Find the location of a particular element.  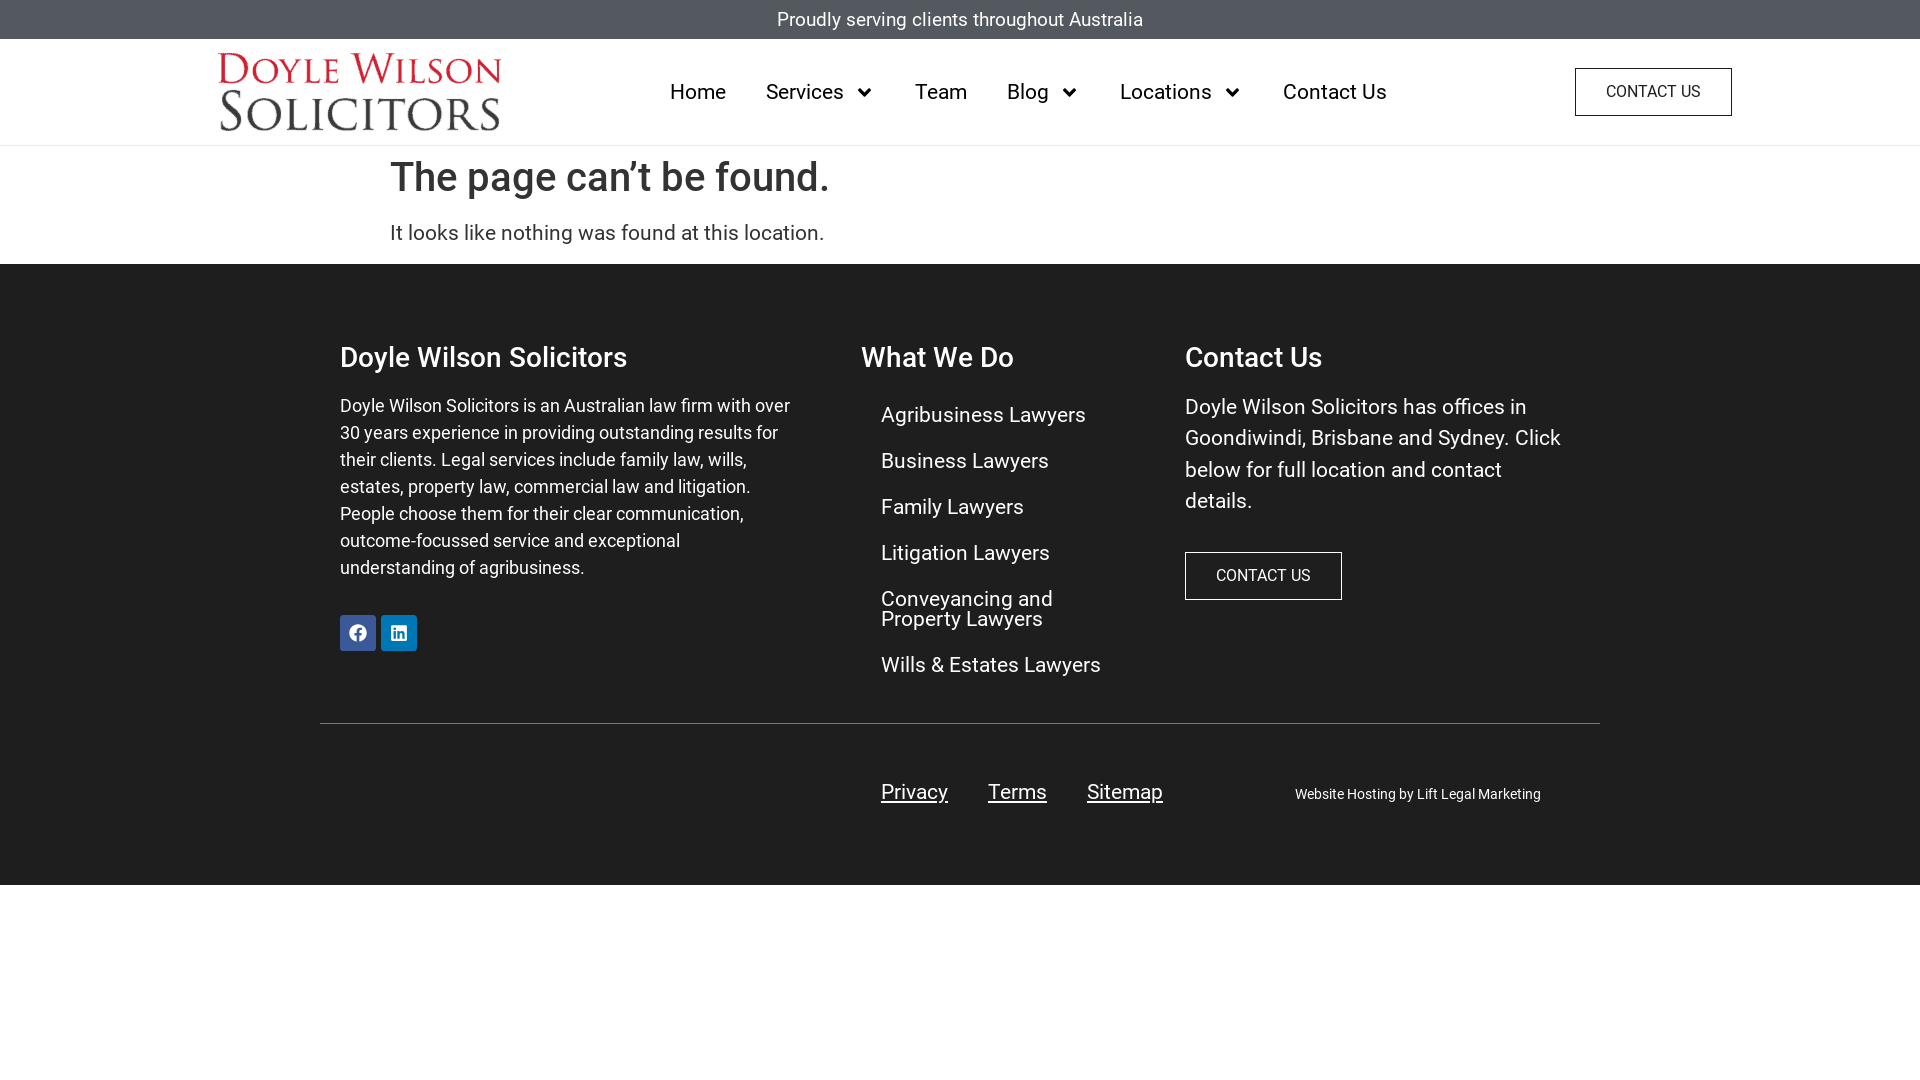

Family Lawyers is located at coordinates (1003, 507).